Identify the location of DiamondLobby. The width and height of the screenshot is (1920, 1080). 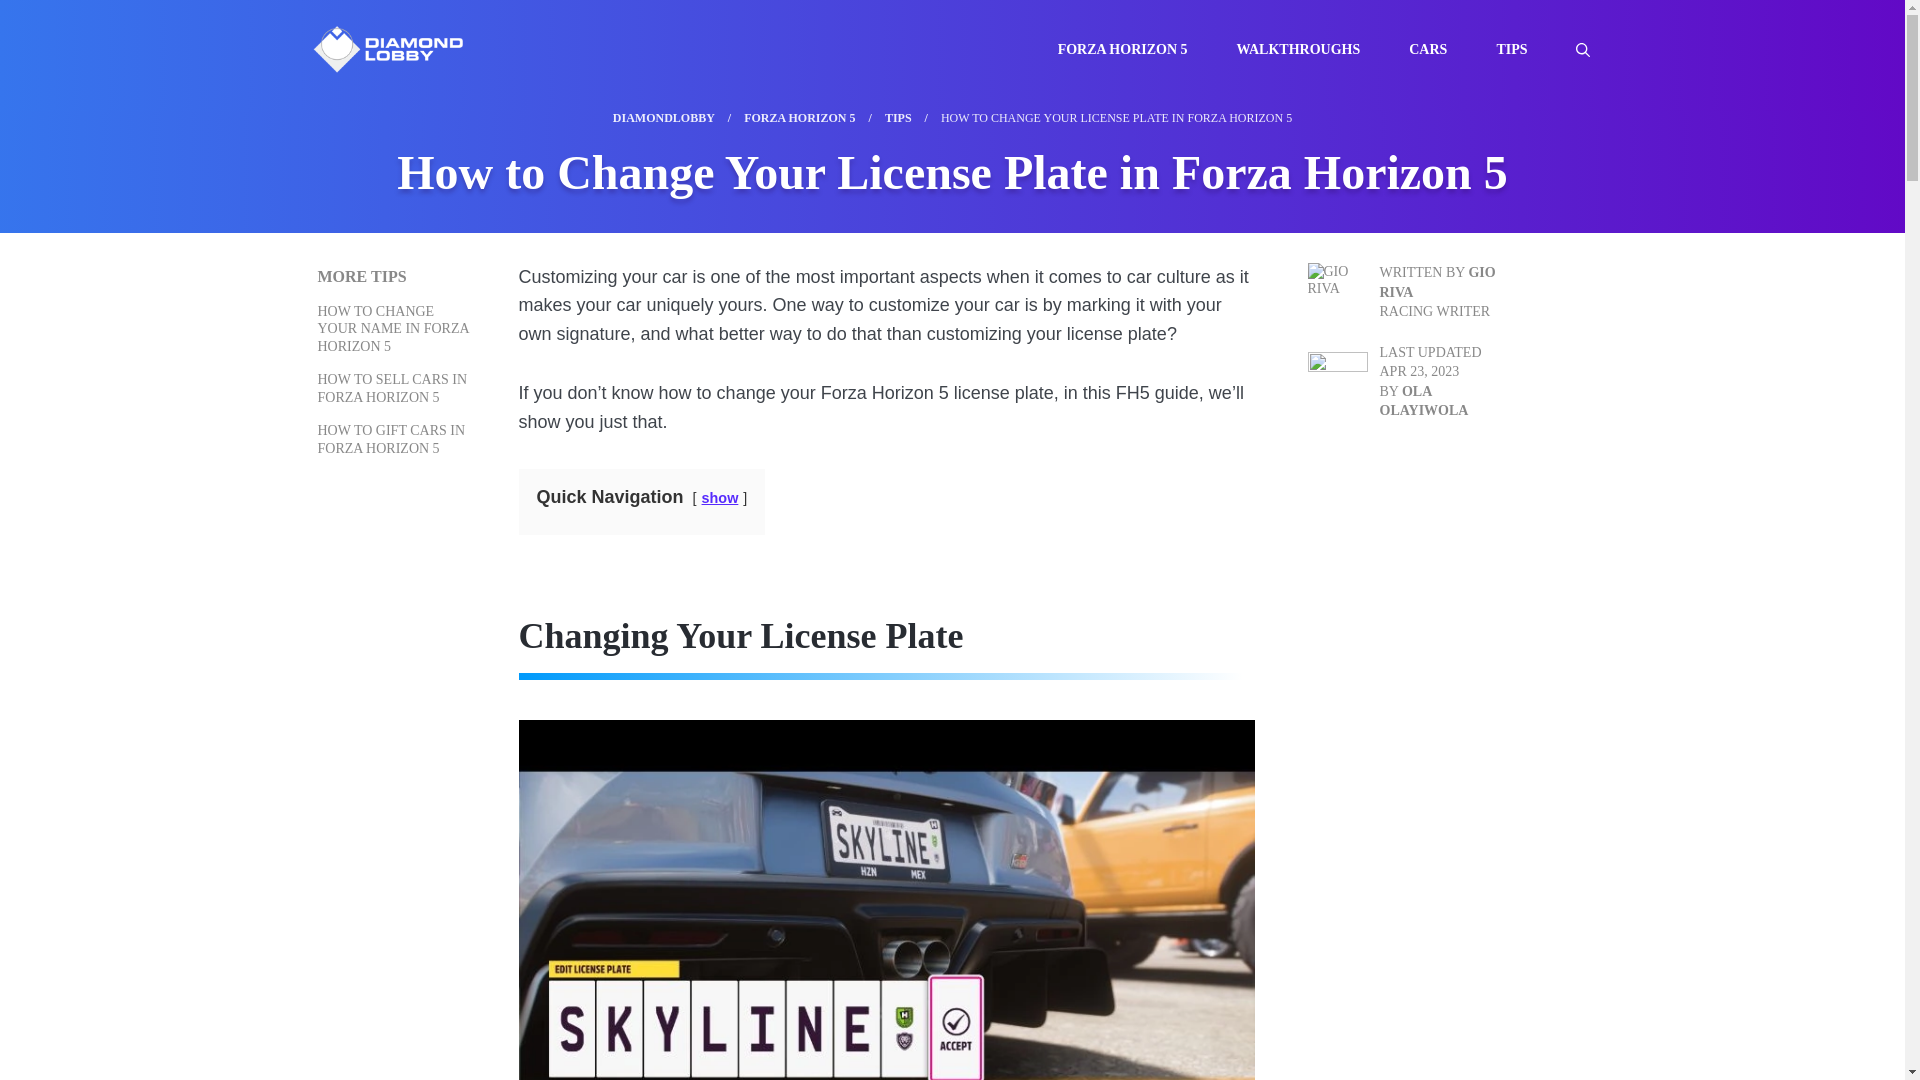
(386, 47).